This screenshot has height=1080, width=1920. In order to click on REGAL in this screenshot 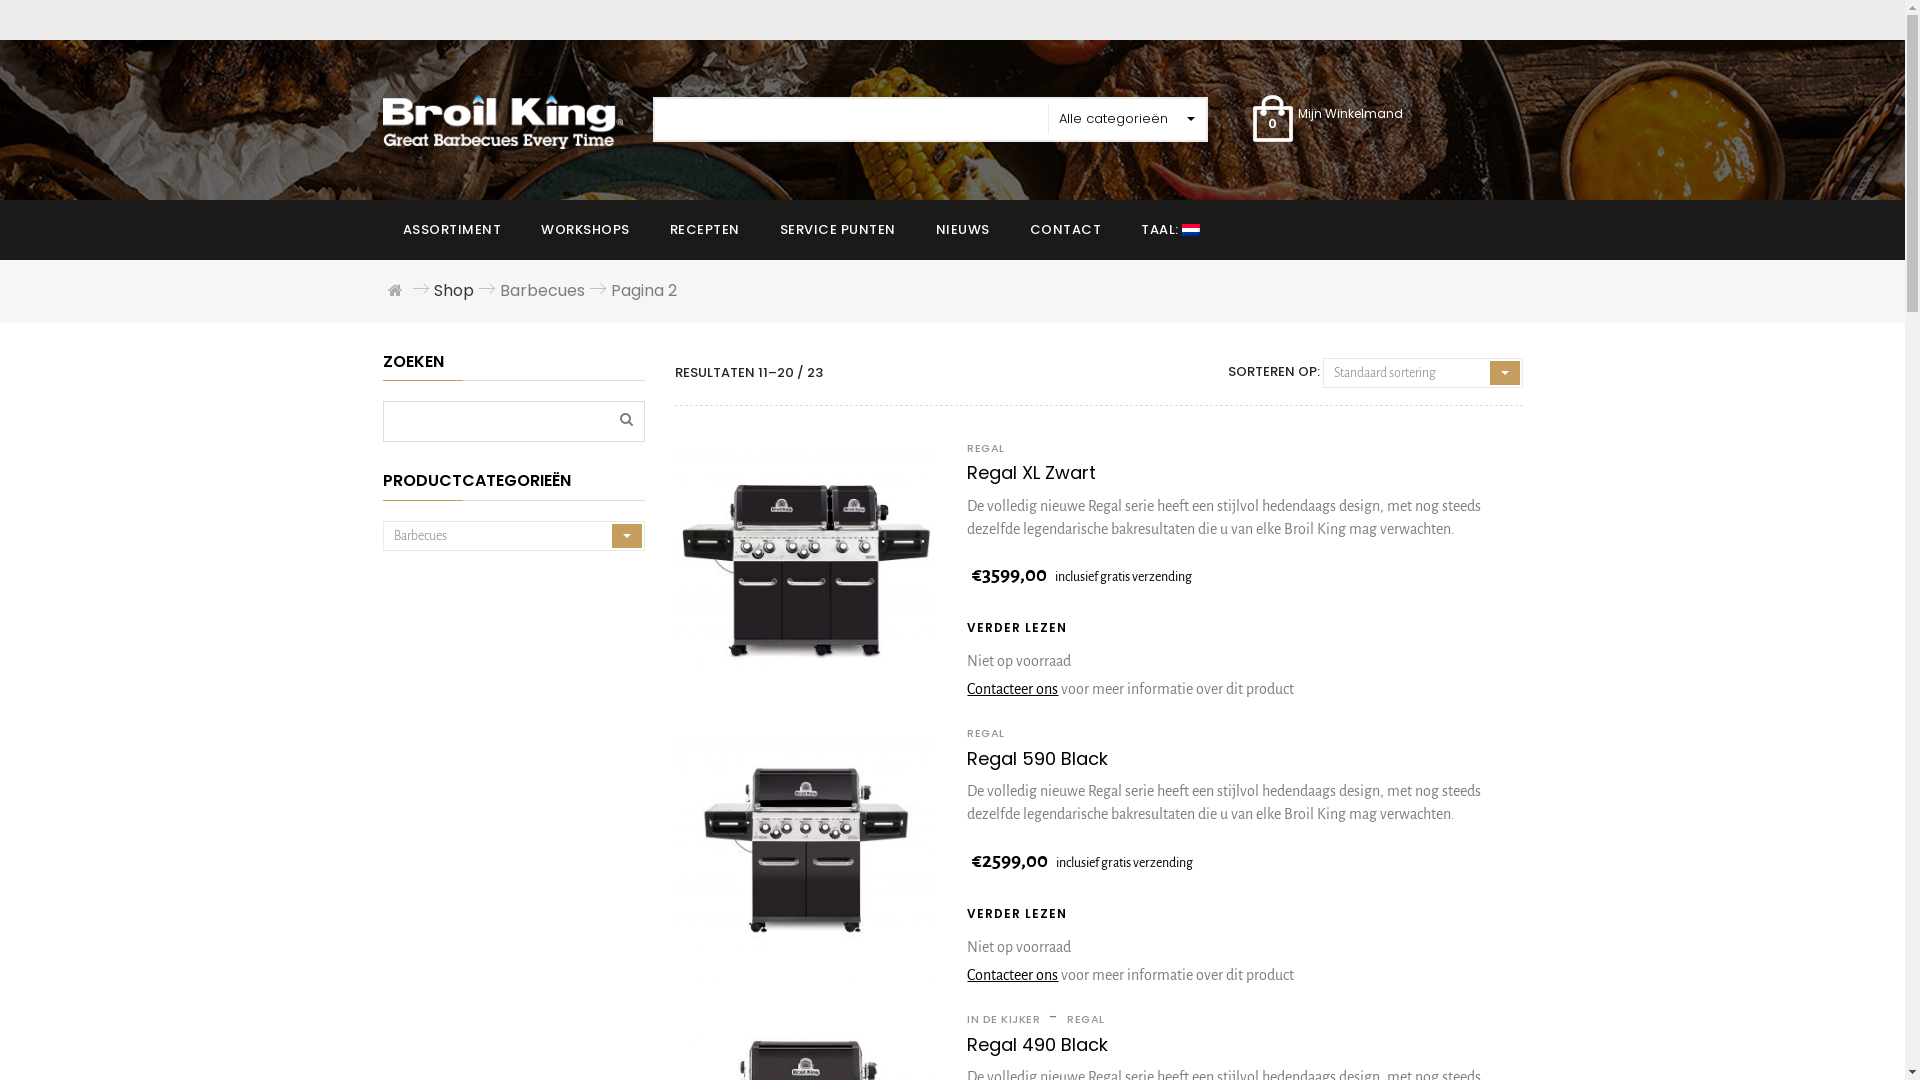, I will do `click(986, 733)`.